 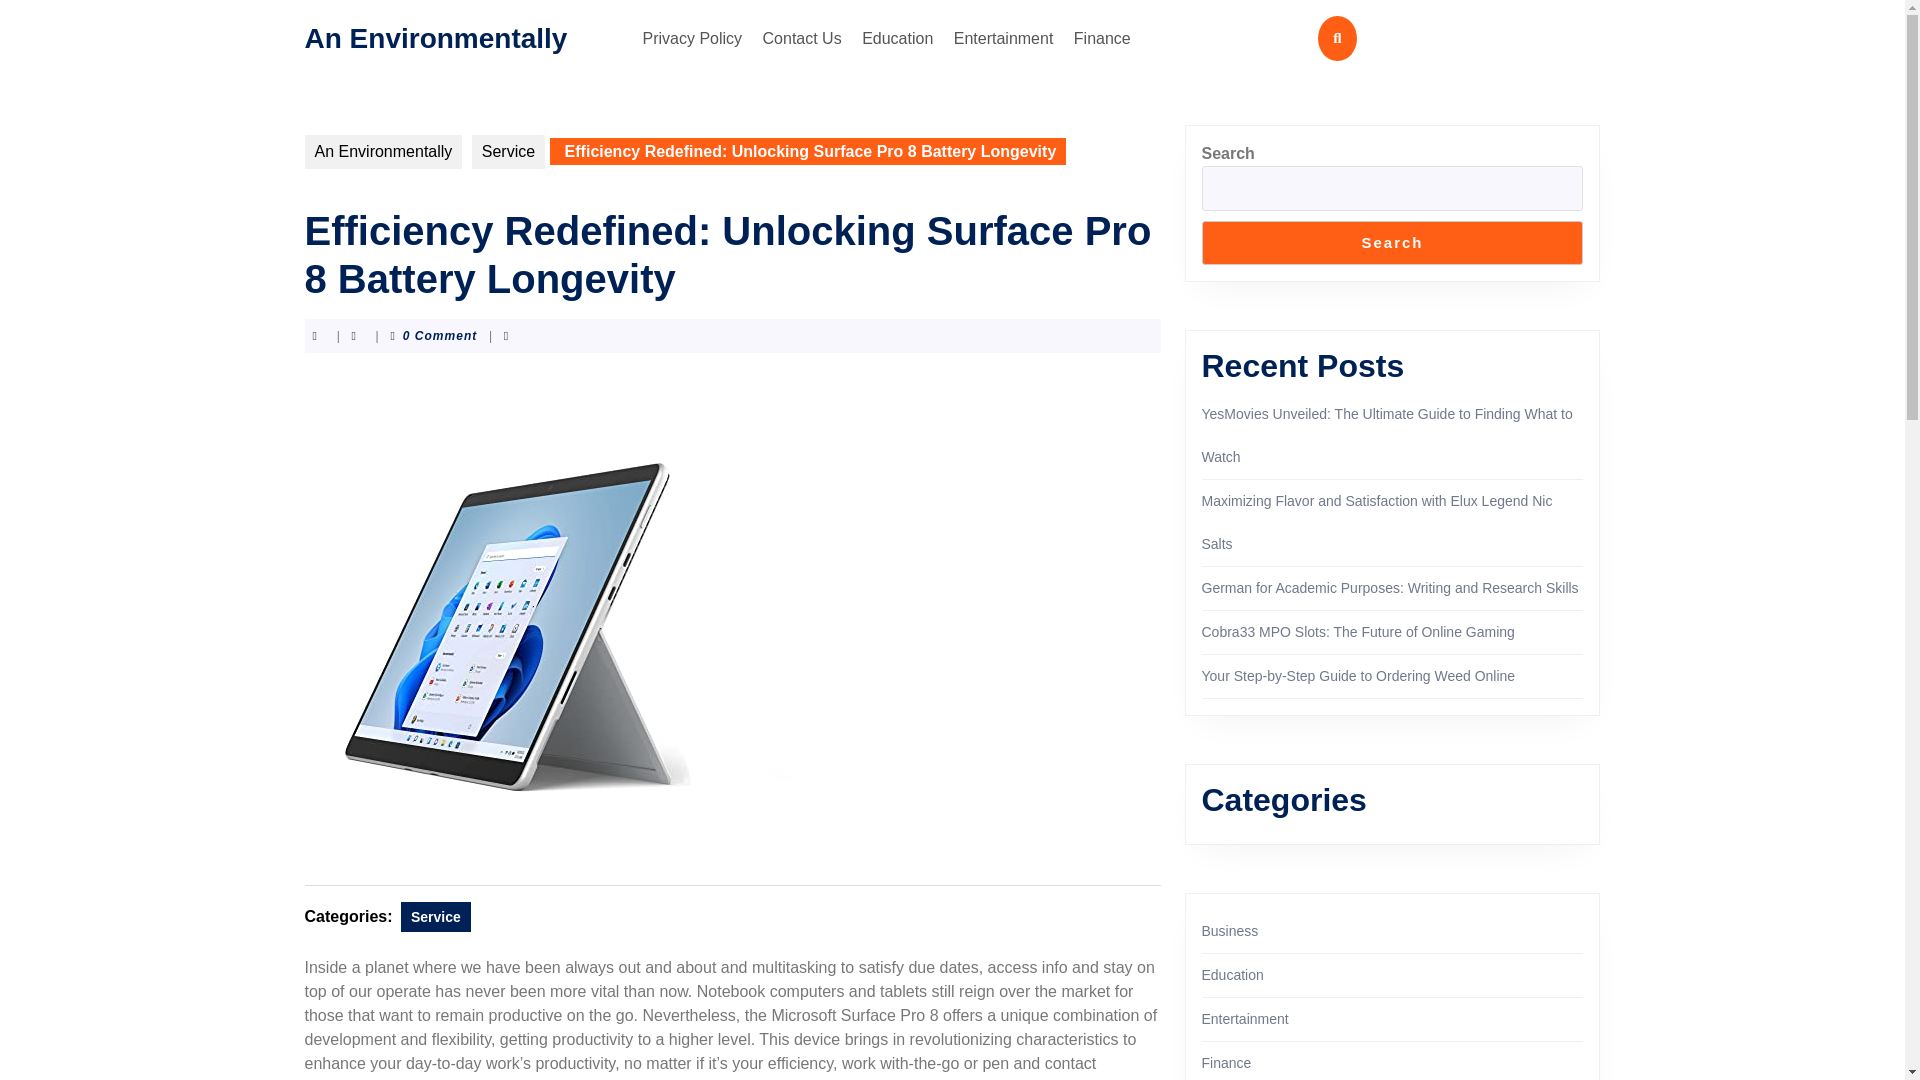 What do you see at coordinates (1392, 242) in the screenshot?
I see `Search` at bounding box center [1392, 242].